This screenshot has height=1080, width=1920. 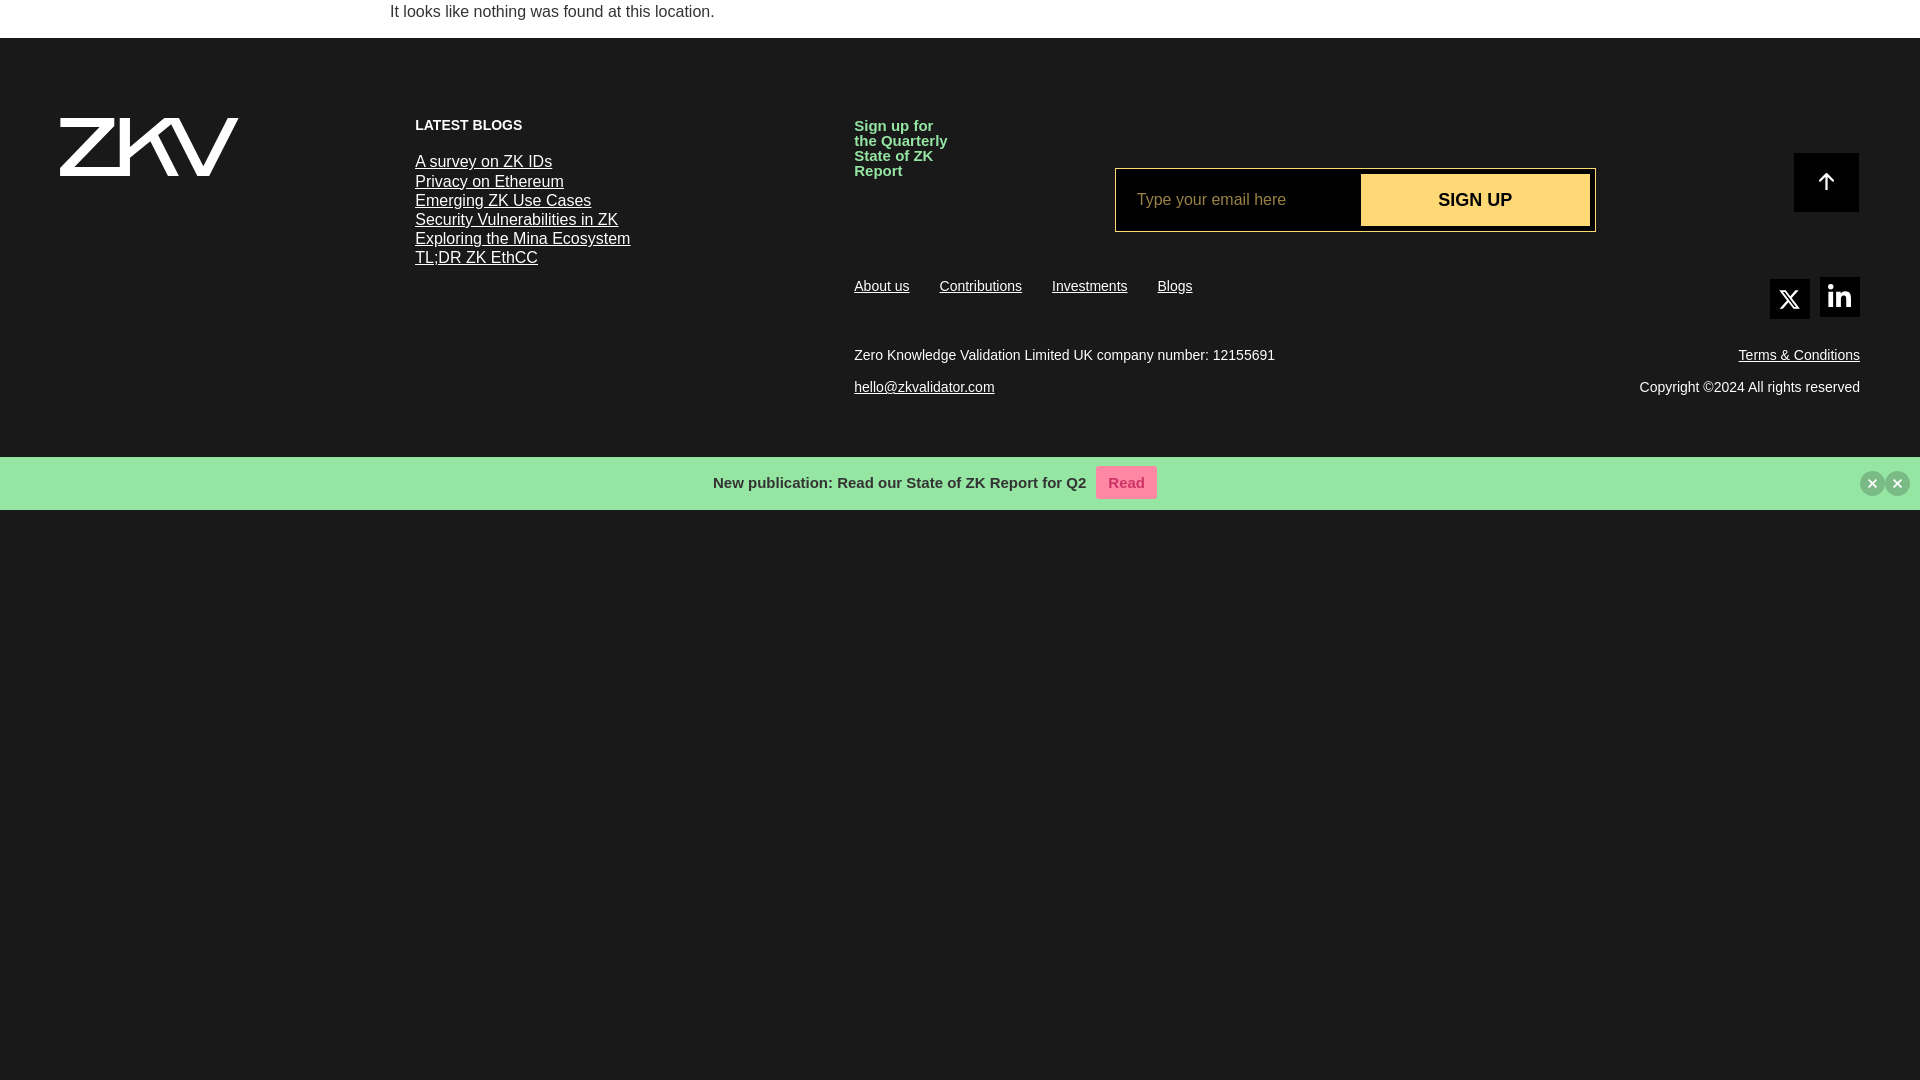 I want to click on About us, so click(x=881, y=285).